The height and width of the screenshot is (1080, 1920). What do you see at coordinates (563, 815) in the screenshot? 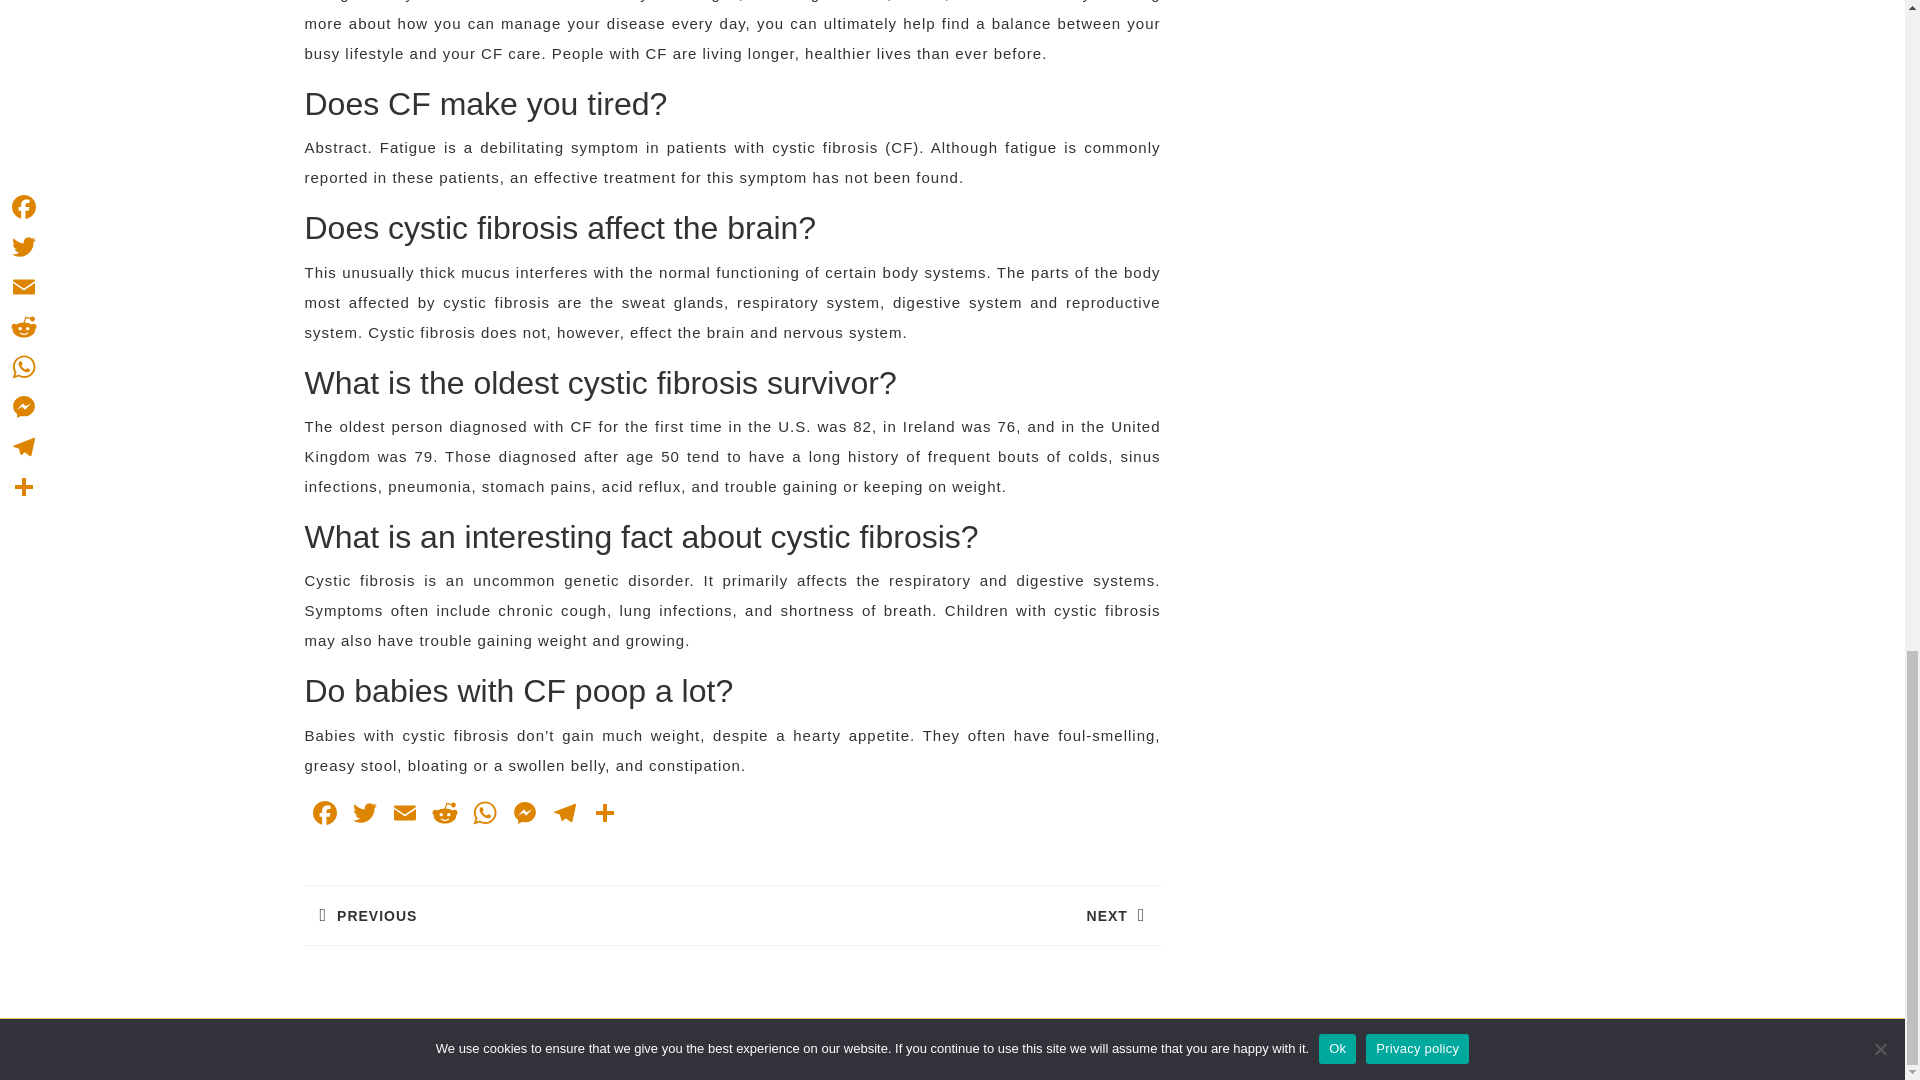
I see `WhatsApp` at bounding box center [563, 815].